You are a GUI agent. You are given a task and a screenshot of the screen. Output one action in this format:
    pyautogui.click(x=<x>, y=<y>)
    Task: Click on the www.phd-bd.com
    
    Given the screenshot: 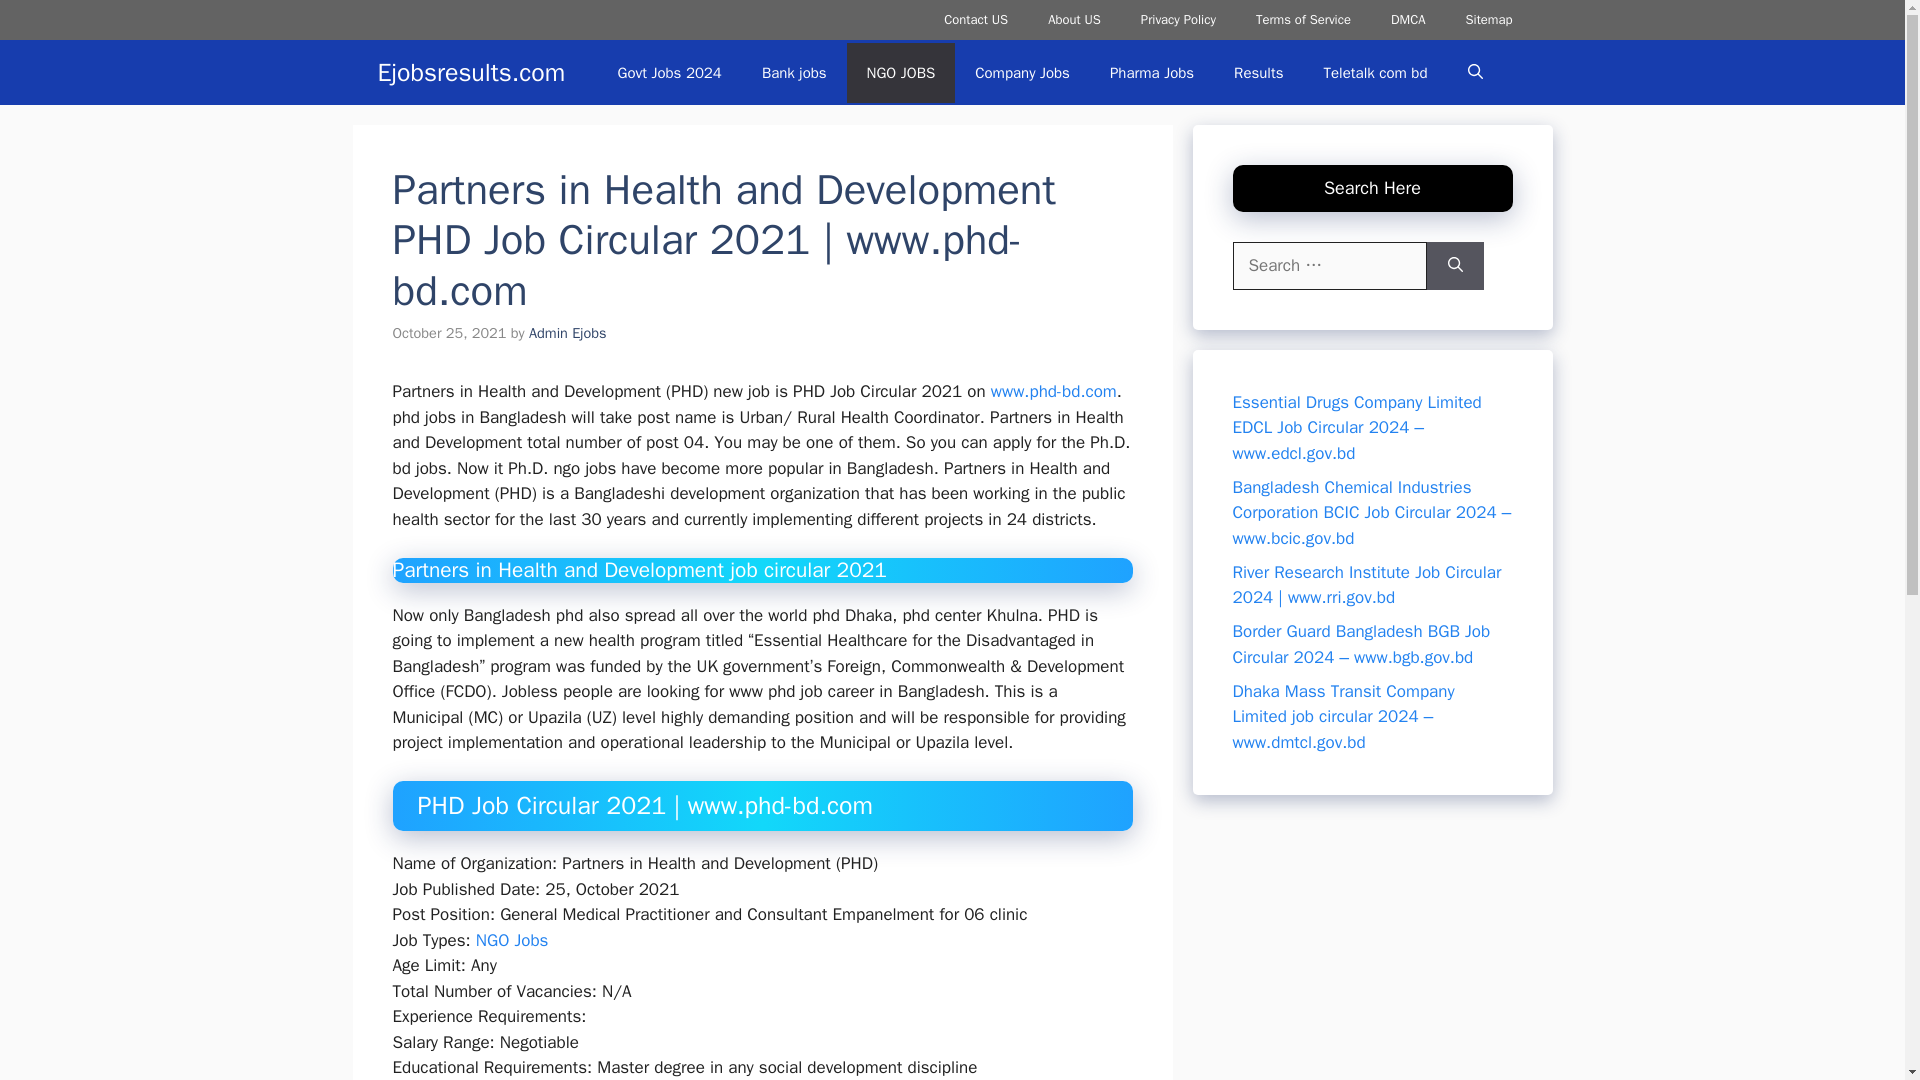 What is the action you would take?
    pyautogui.click(x=1054, y=391)
    